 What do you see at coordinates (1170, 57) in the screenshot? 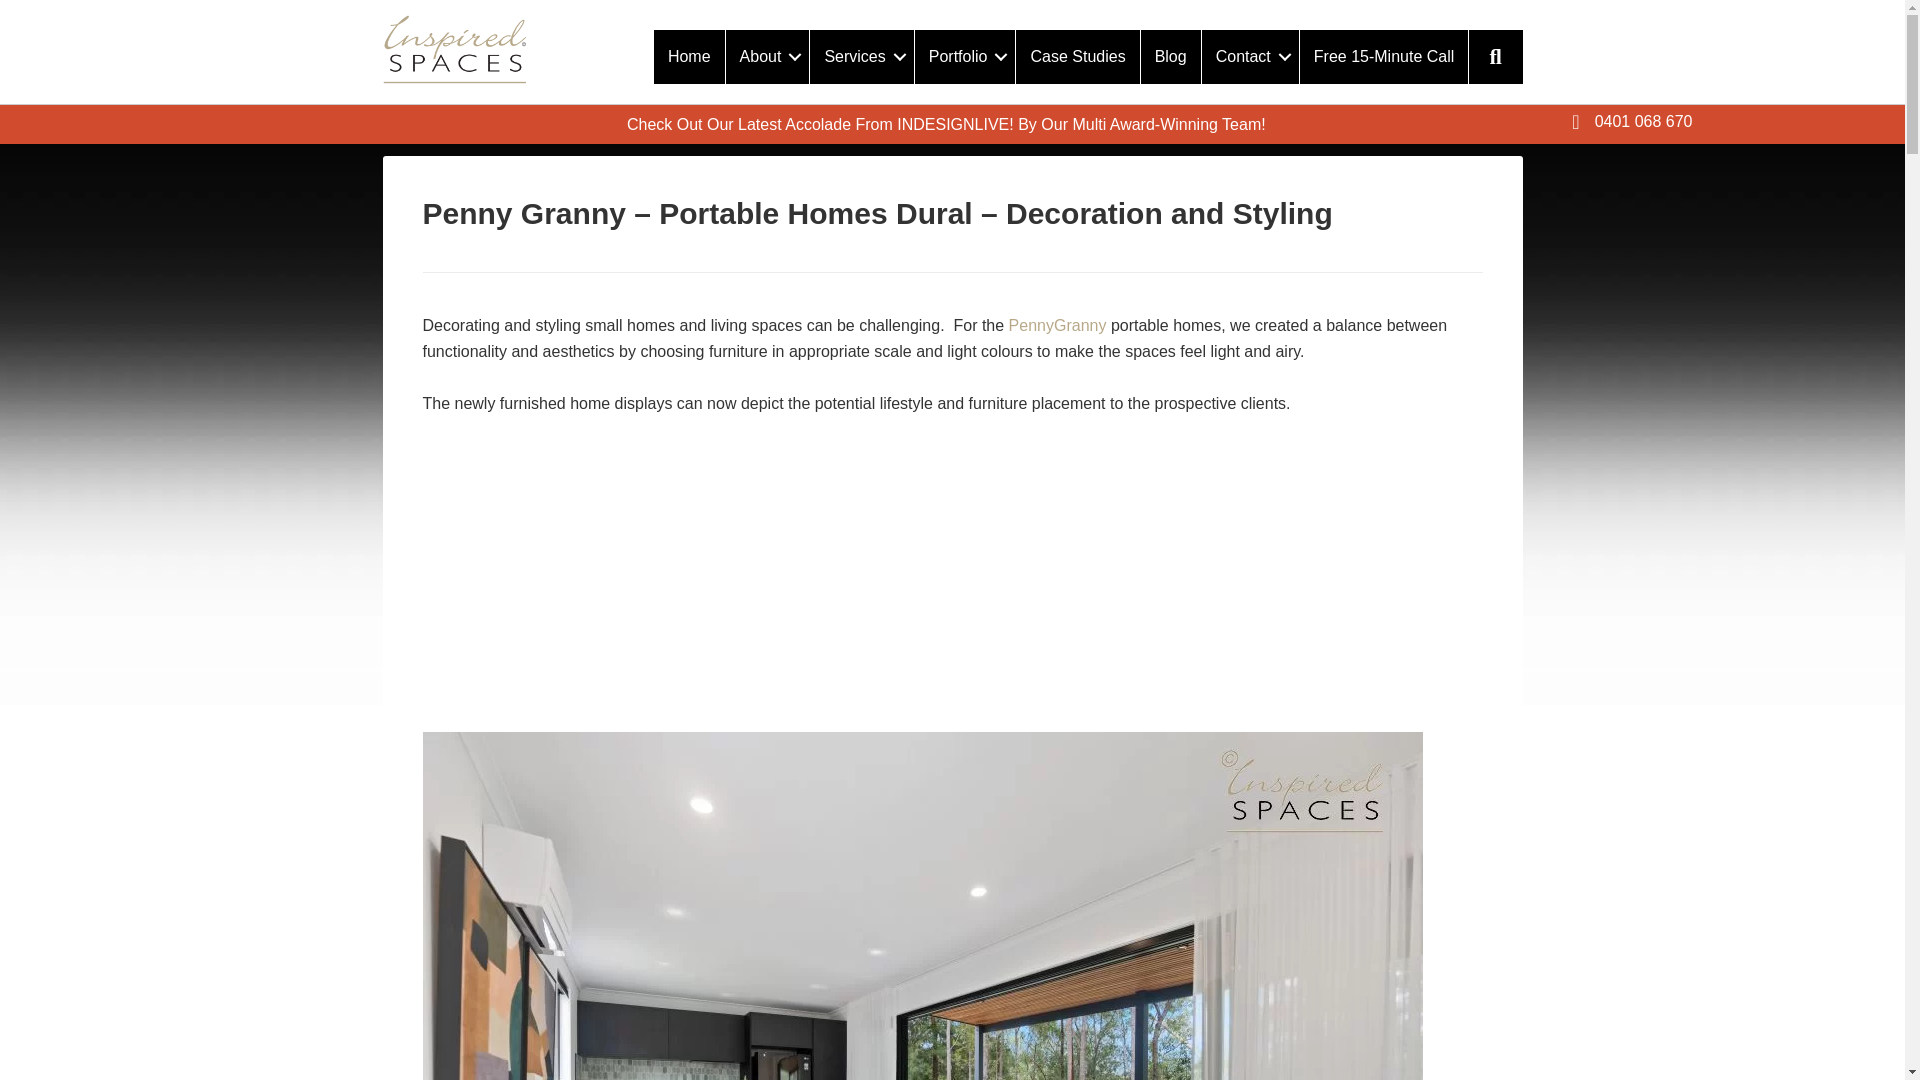
I see `Blog` at bounding box center [1170, 57].